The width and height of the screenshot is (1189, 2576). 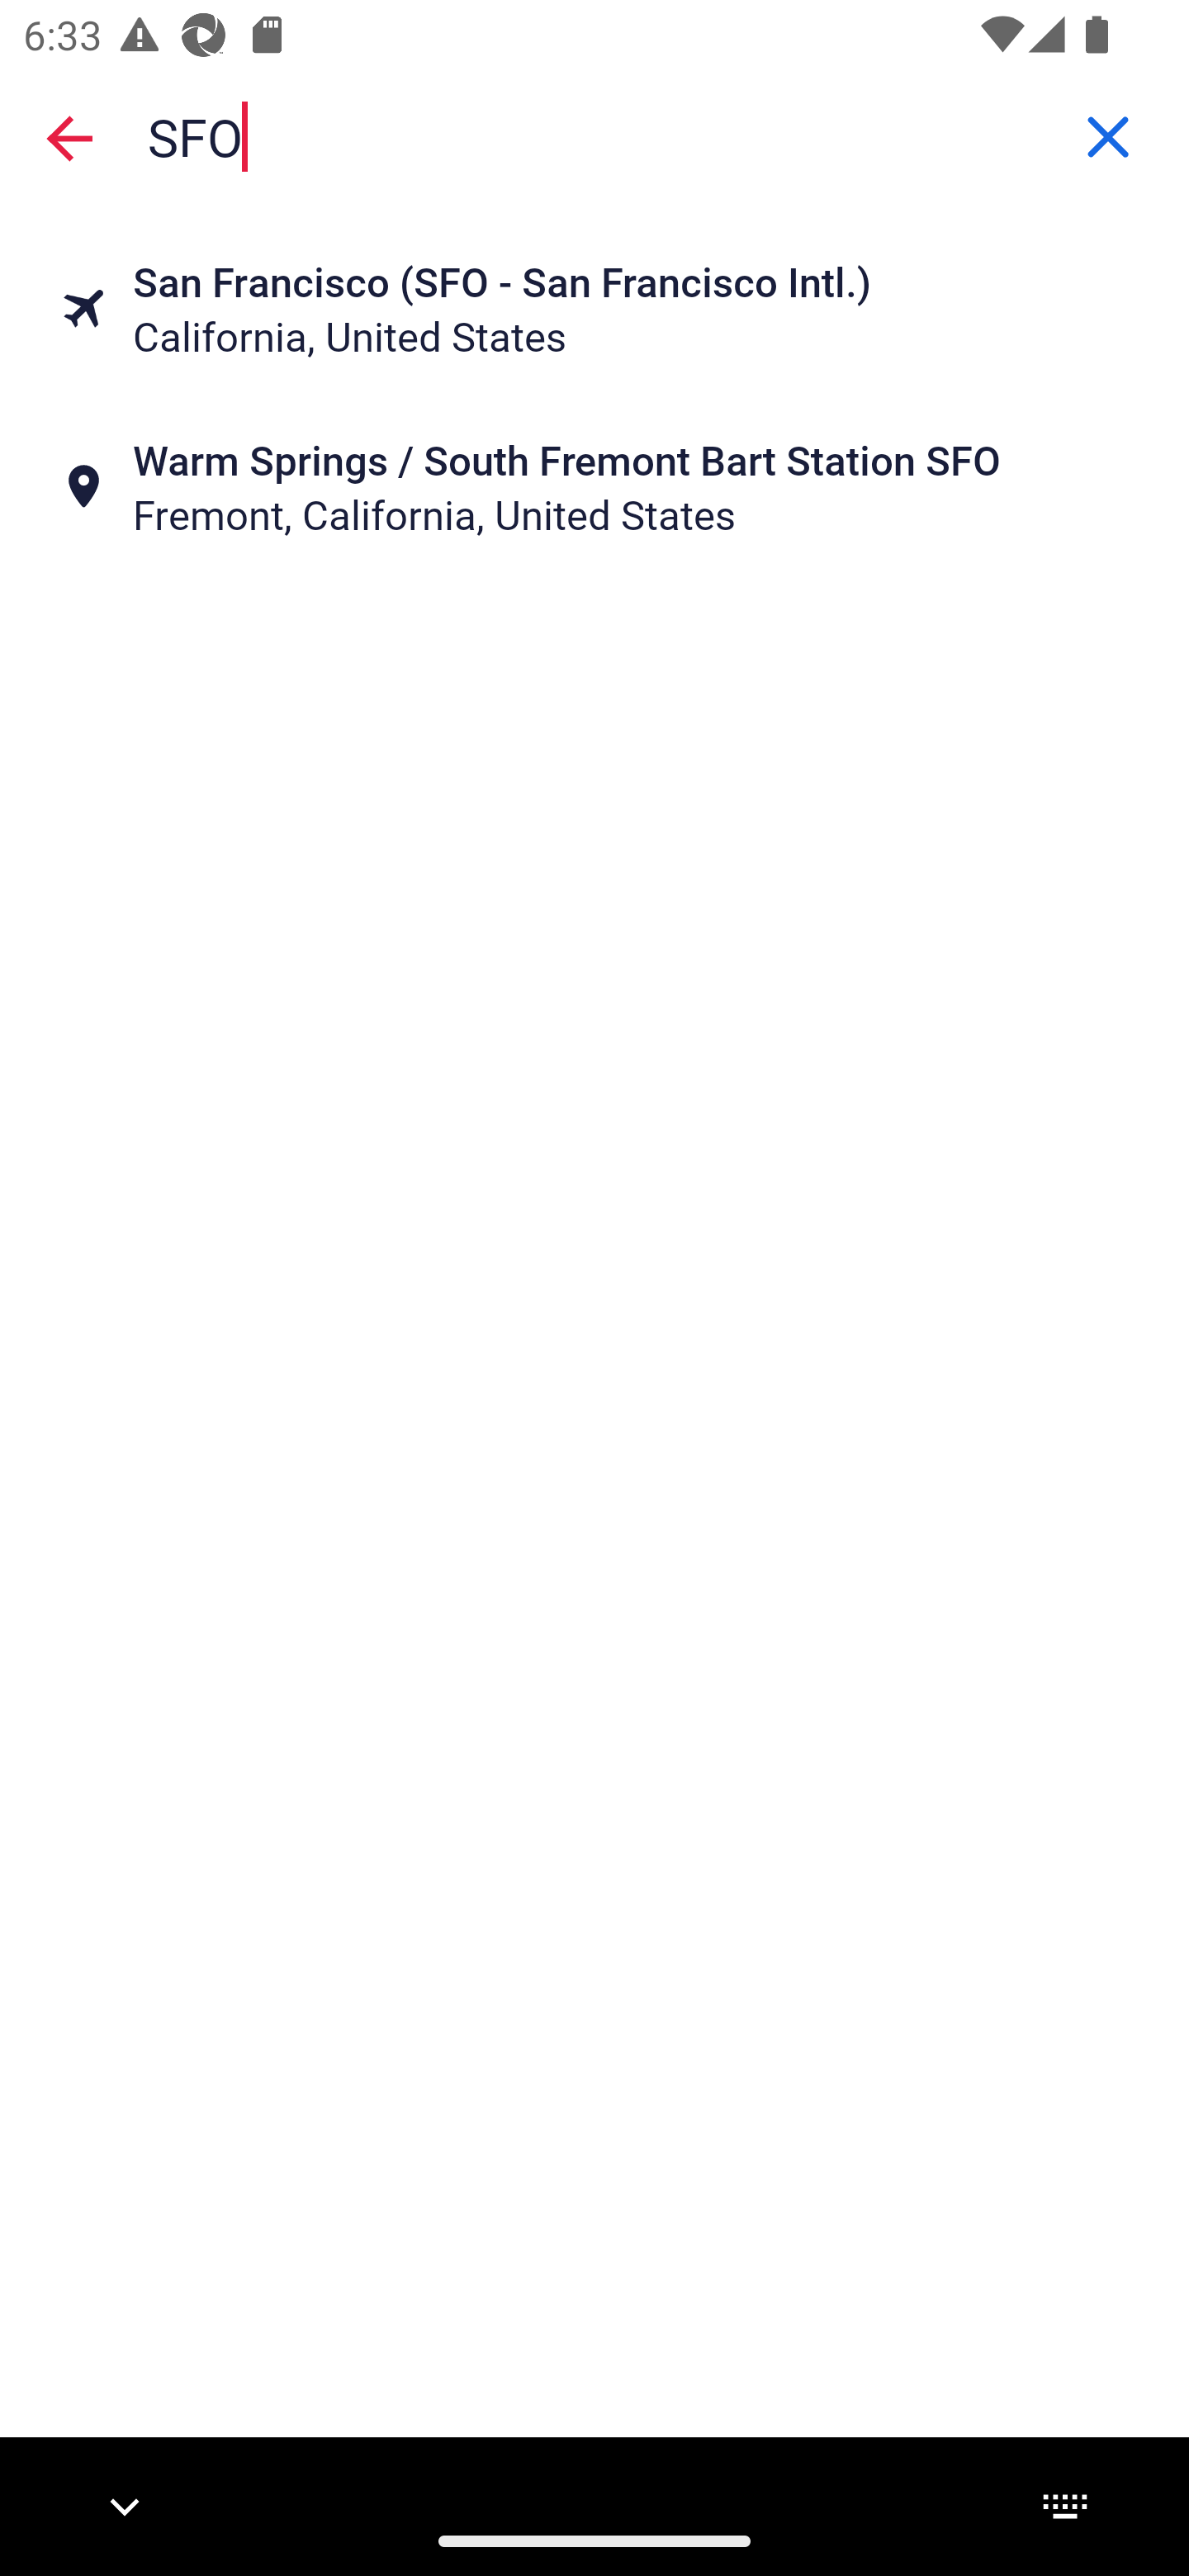 What do you see at coordinates (594, 135) in the screenshot?
I see `Drop-off, SFO` at bounding box center [594, 135].